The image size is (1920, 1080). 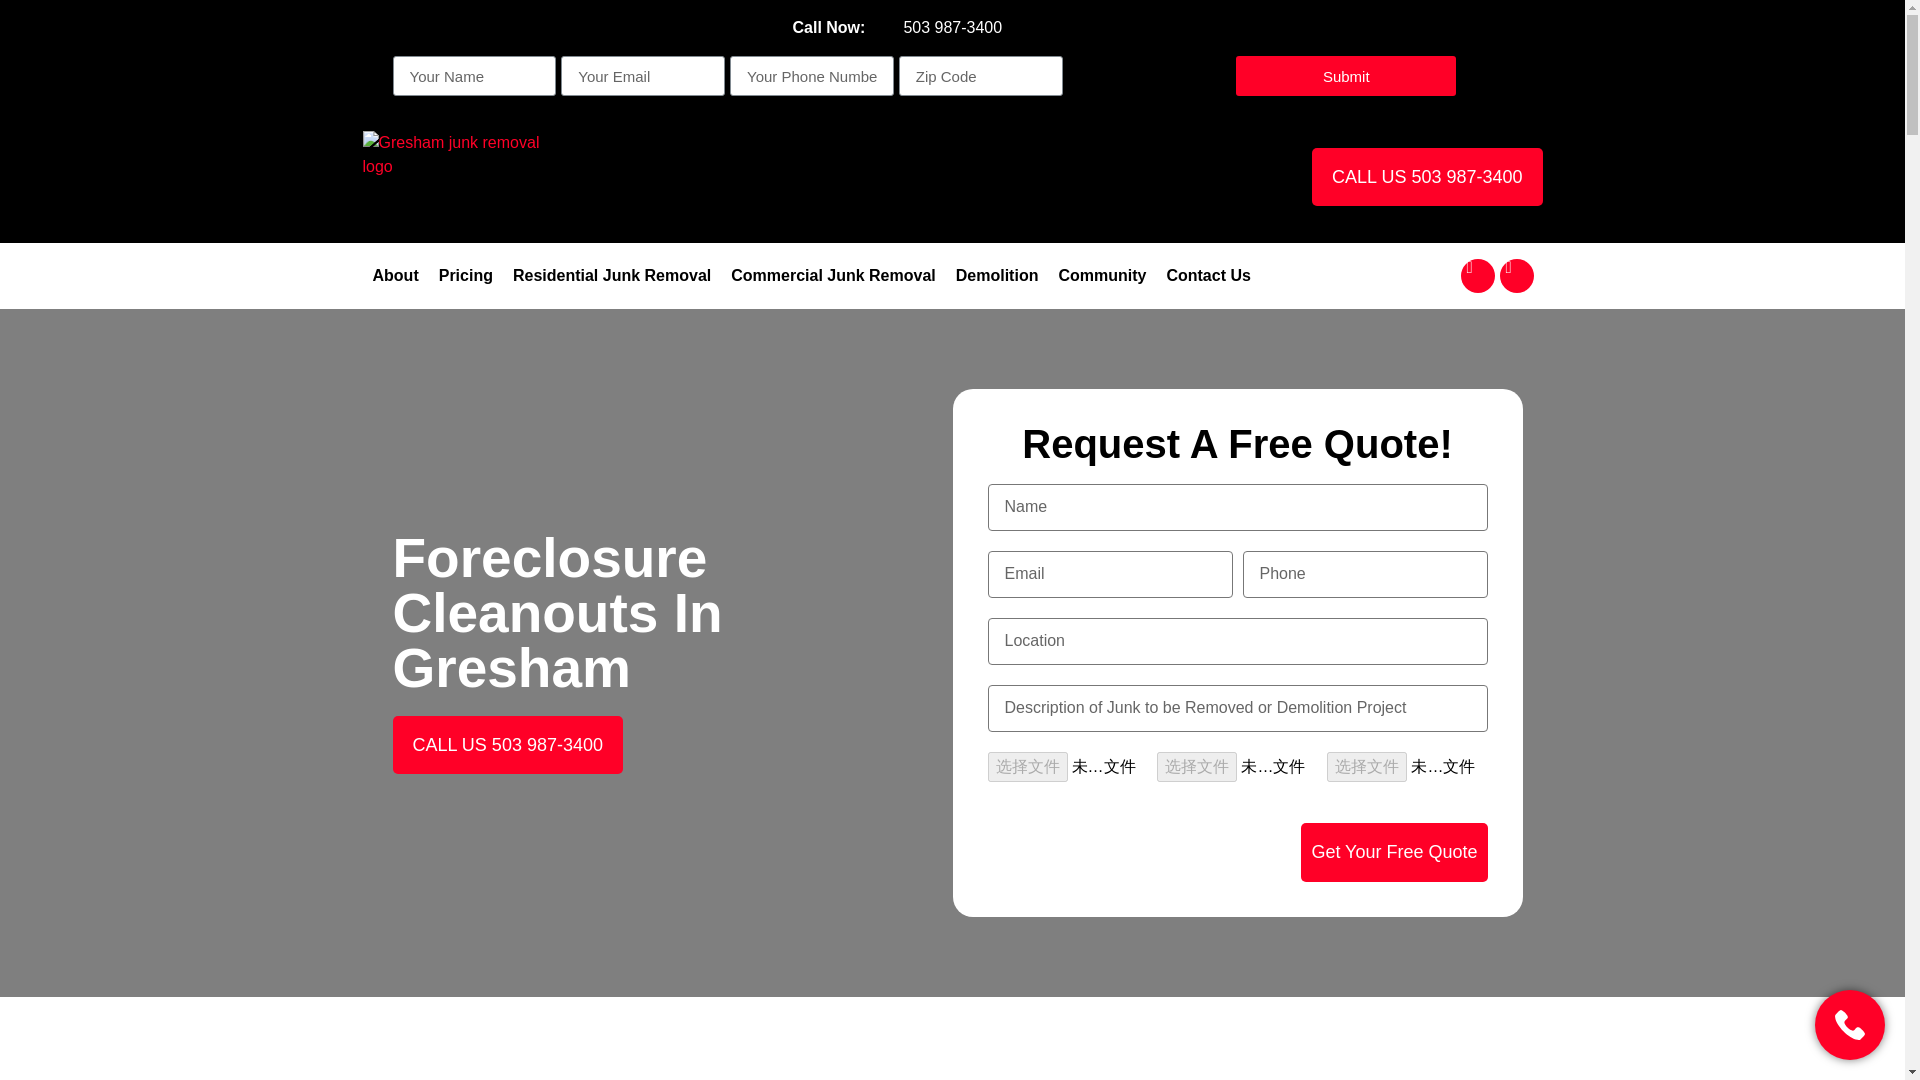 What do you see at coordinates (612, 276) in the screenshot?
I see `Residential Junk Removal` at bounding box center [612, 276].